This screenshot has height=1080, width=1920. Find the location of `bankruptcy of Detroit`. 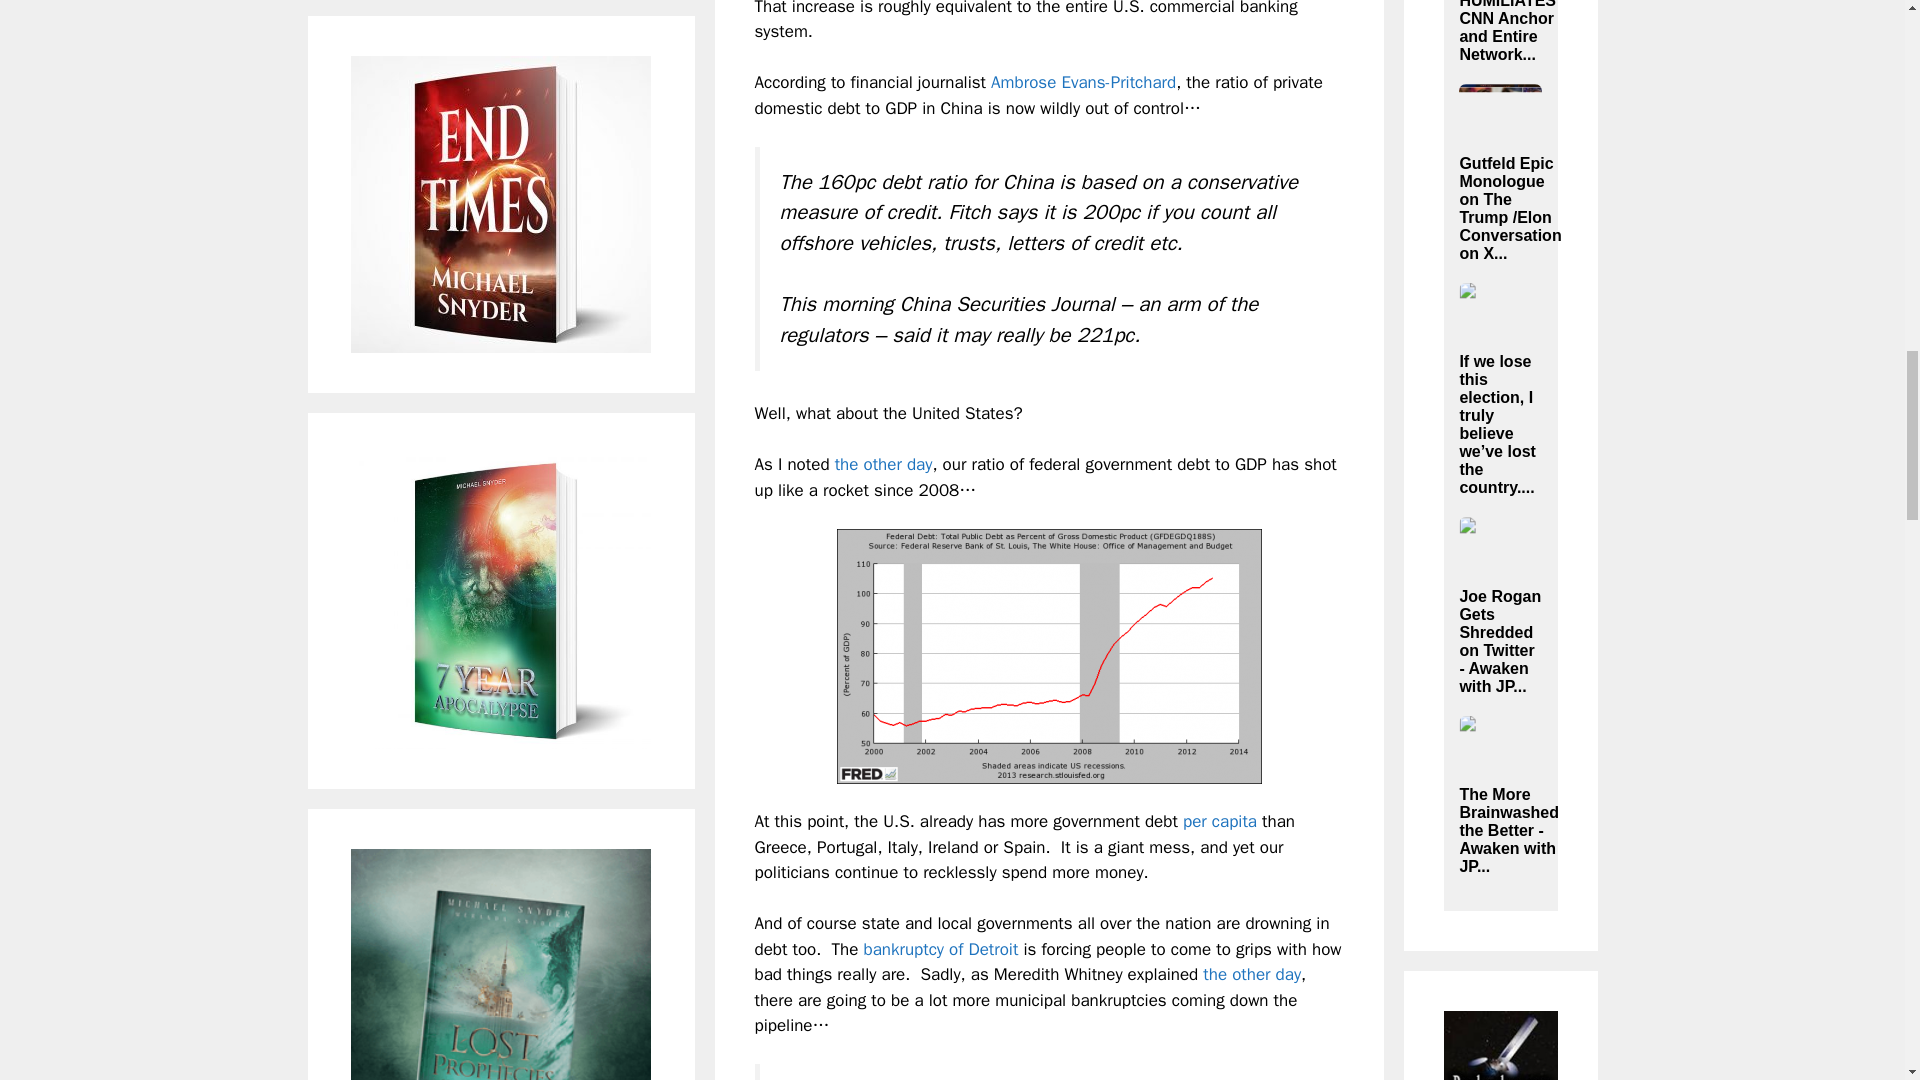

bankruptcy of Detroit is located at coordinates (942, 949).